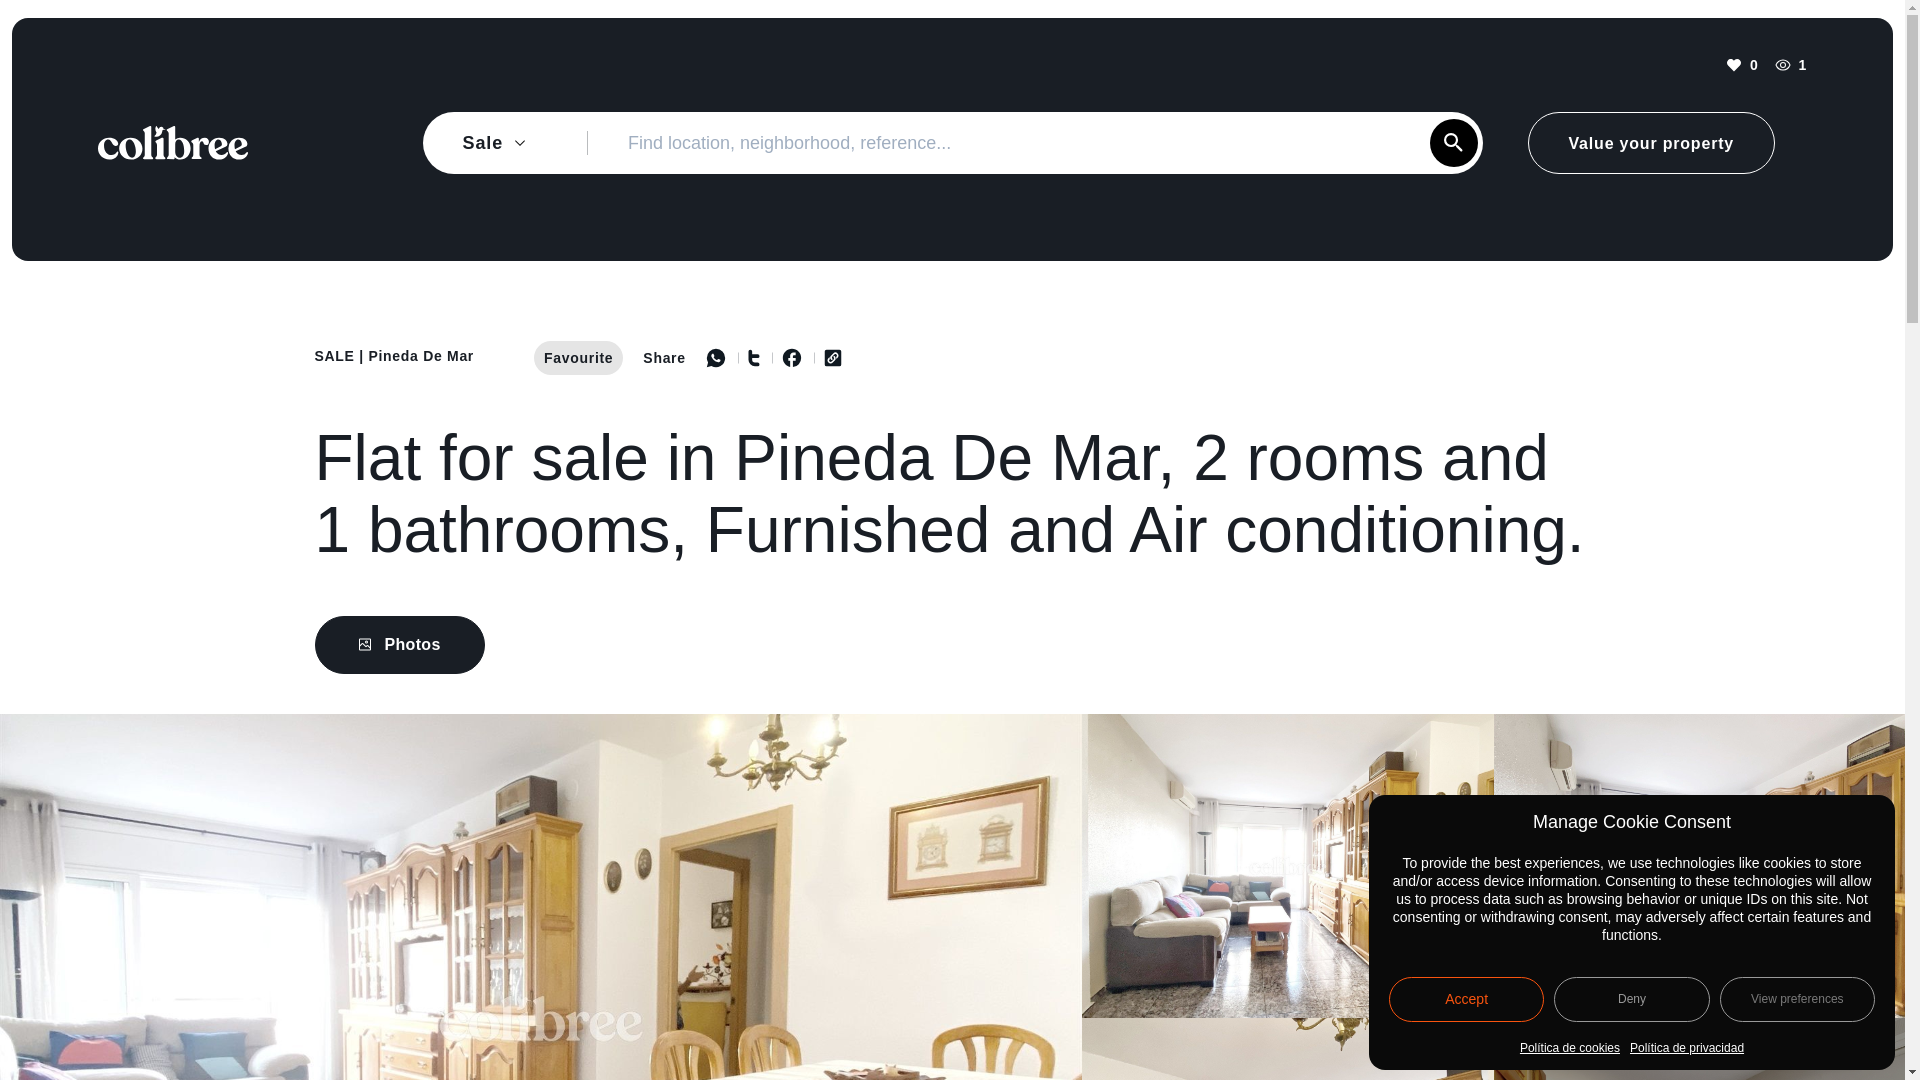  What do you see at coordinates (1454, 142) in the screenshot?
I see `Submit` at bounding box center [1454, 142].